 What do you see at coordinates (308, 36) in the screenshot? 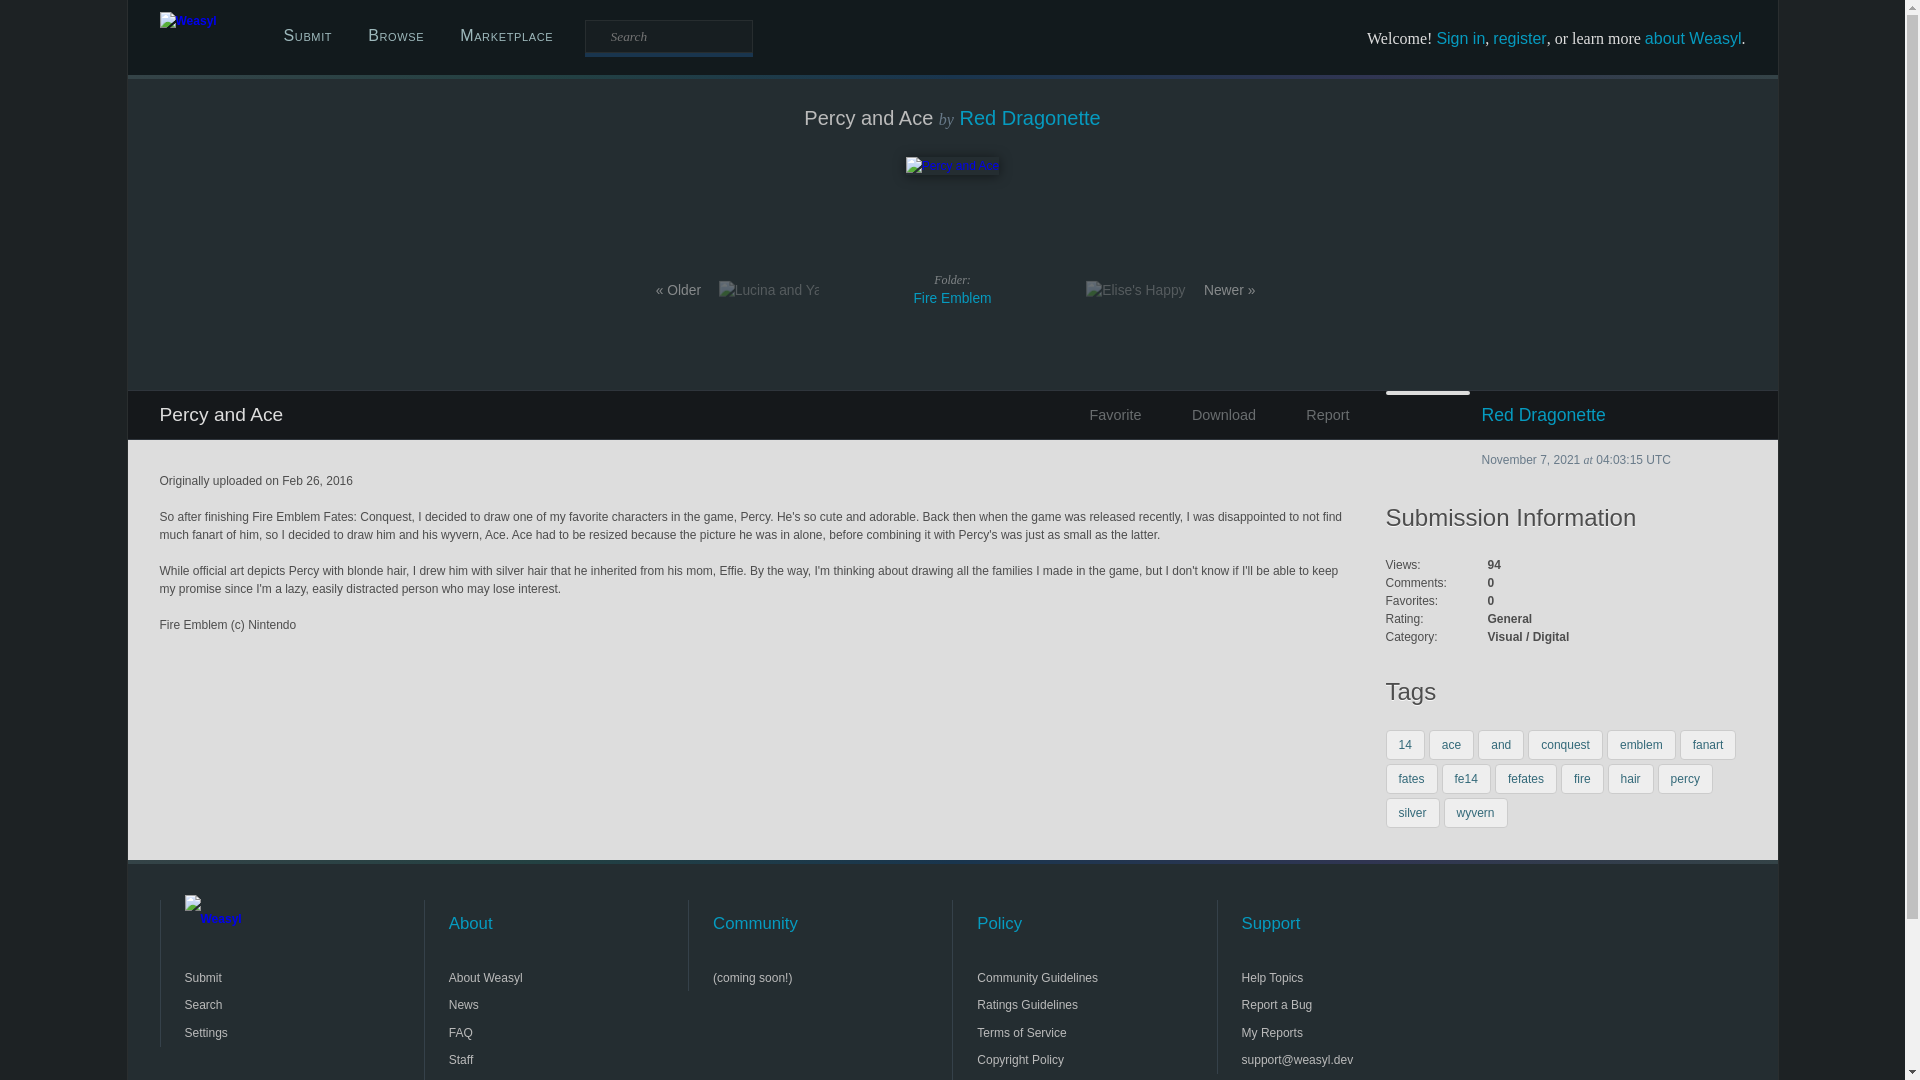
I see `Submit` at bounding box center [308, 36].